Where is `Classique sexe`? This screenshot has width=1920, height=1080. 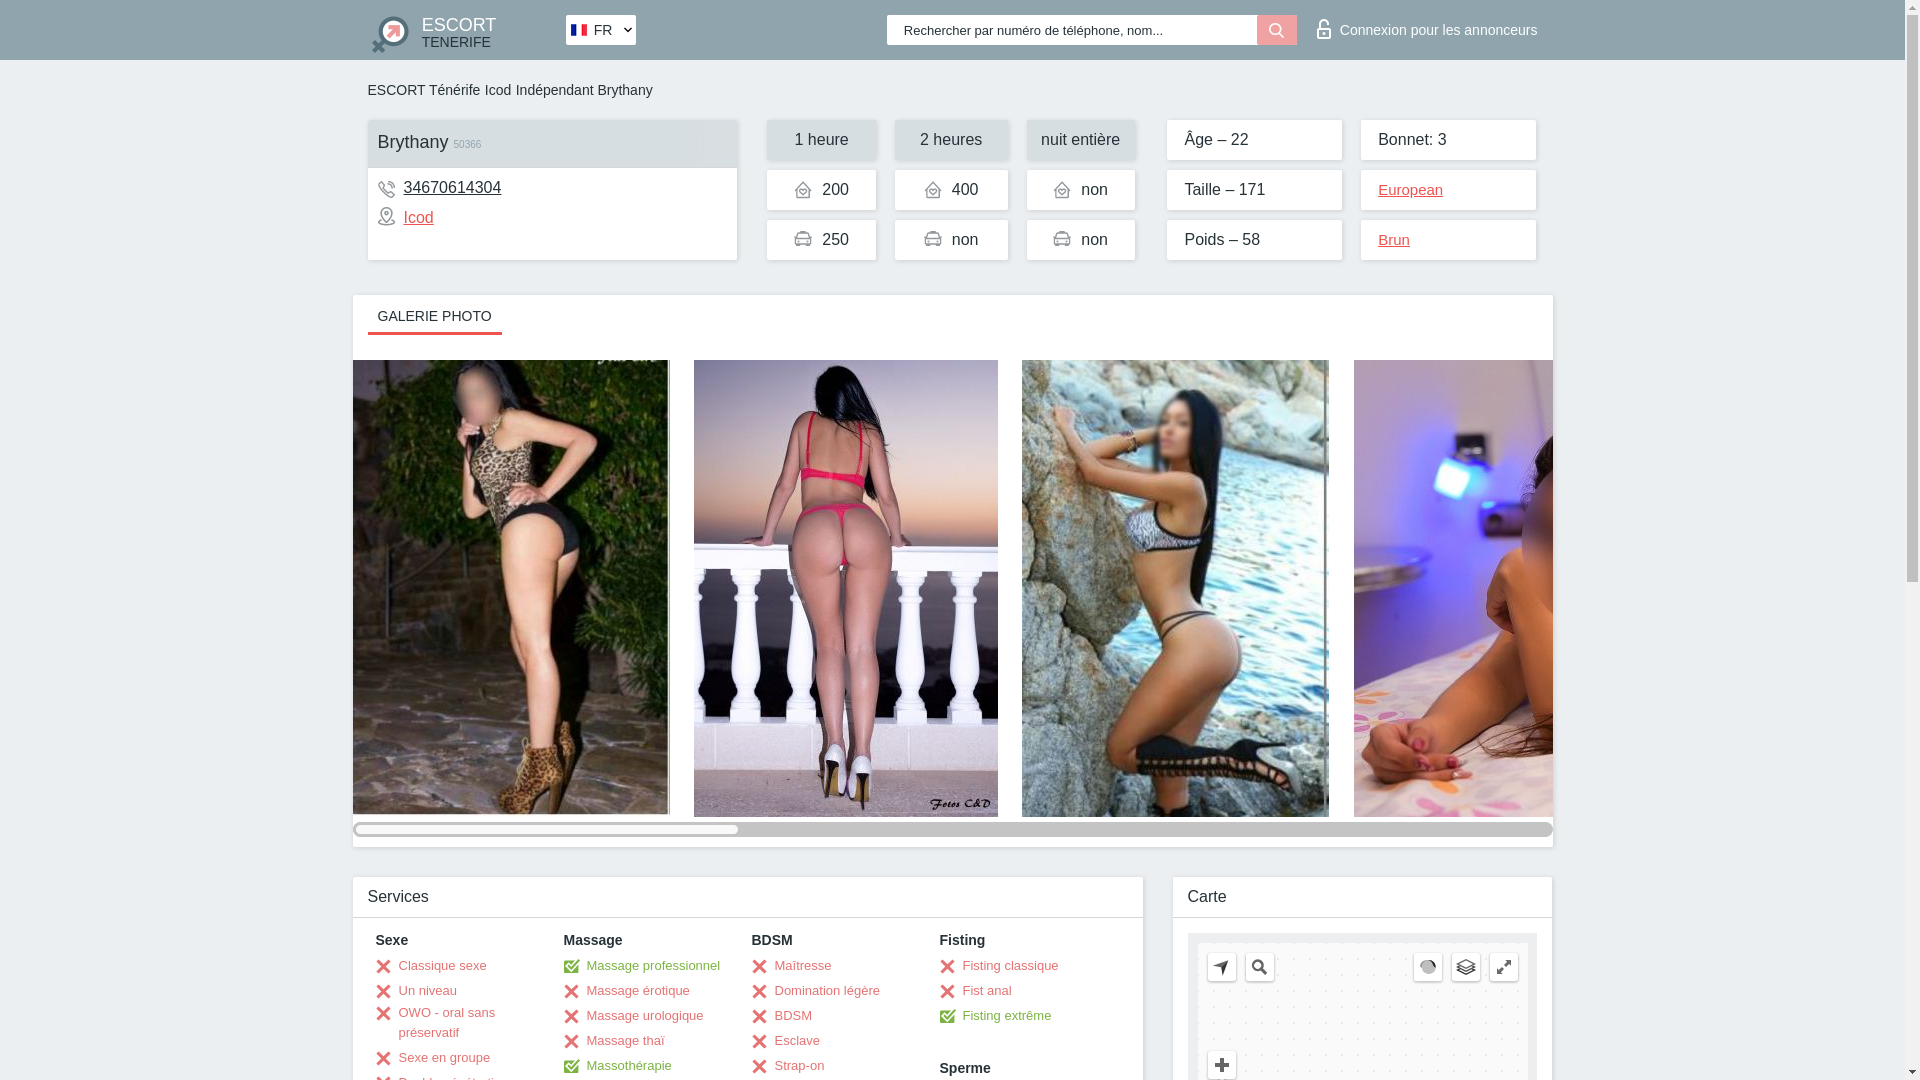
Classique sexe is located at coordinates (432, 966).